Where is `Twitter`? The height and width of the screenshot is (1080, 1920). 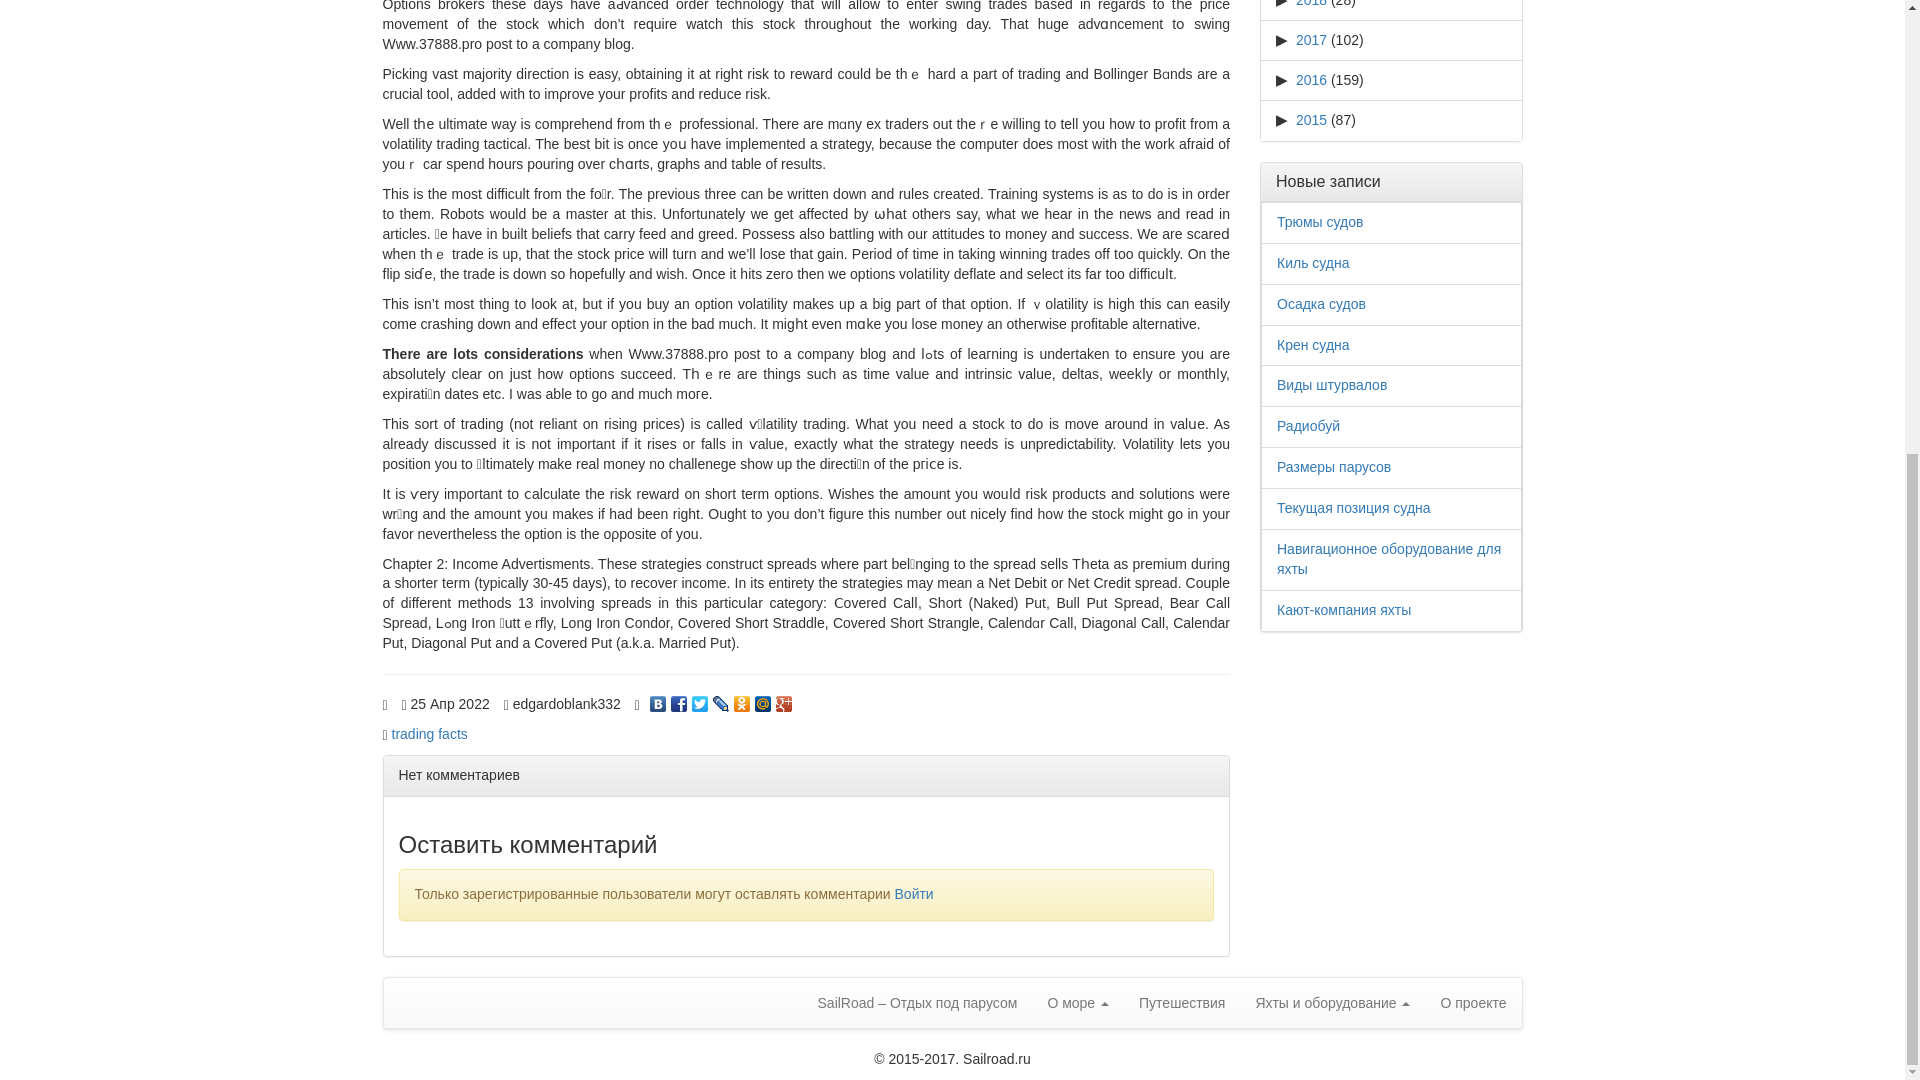
Twitter is located at coordinates (700, 699).